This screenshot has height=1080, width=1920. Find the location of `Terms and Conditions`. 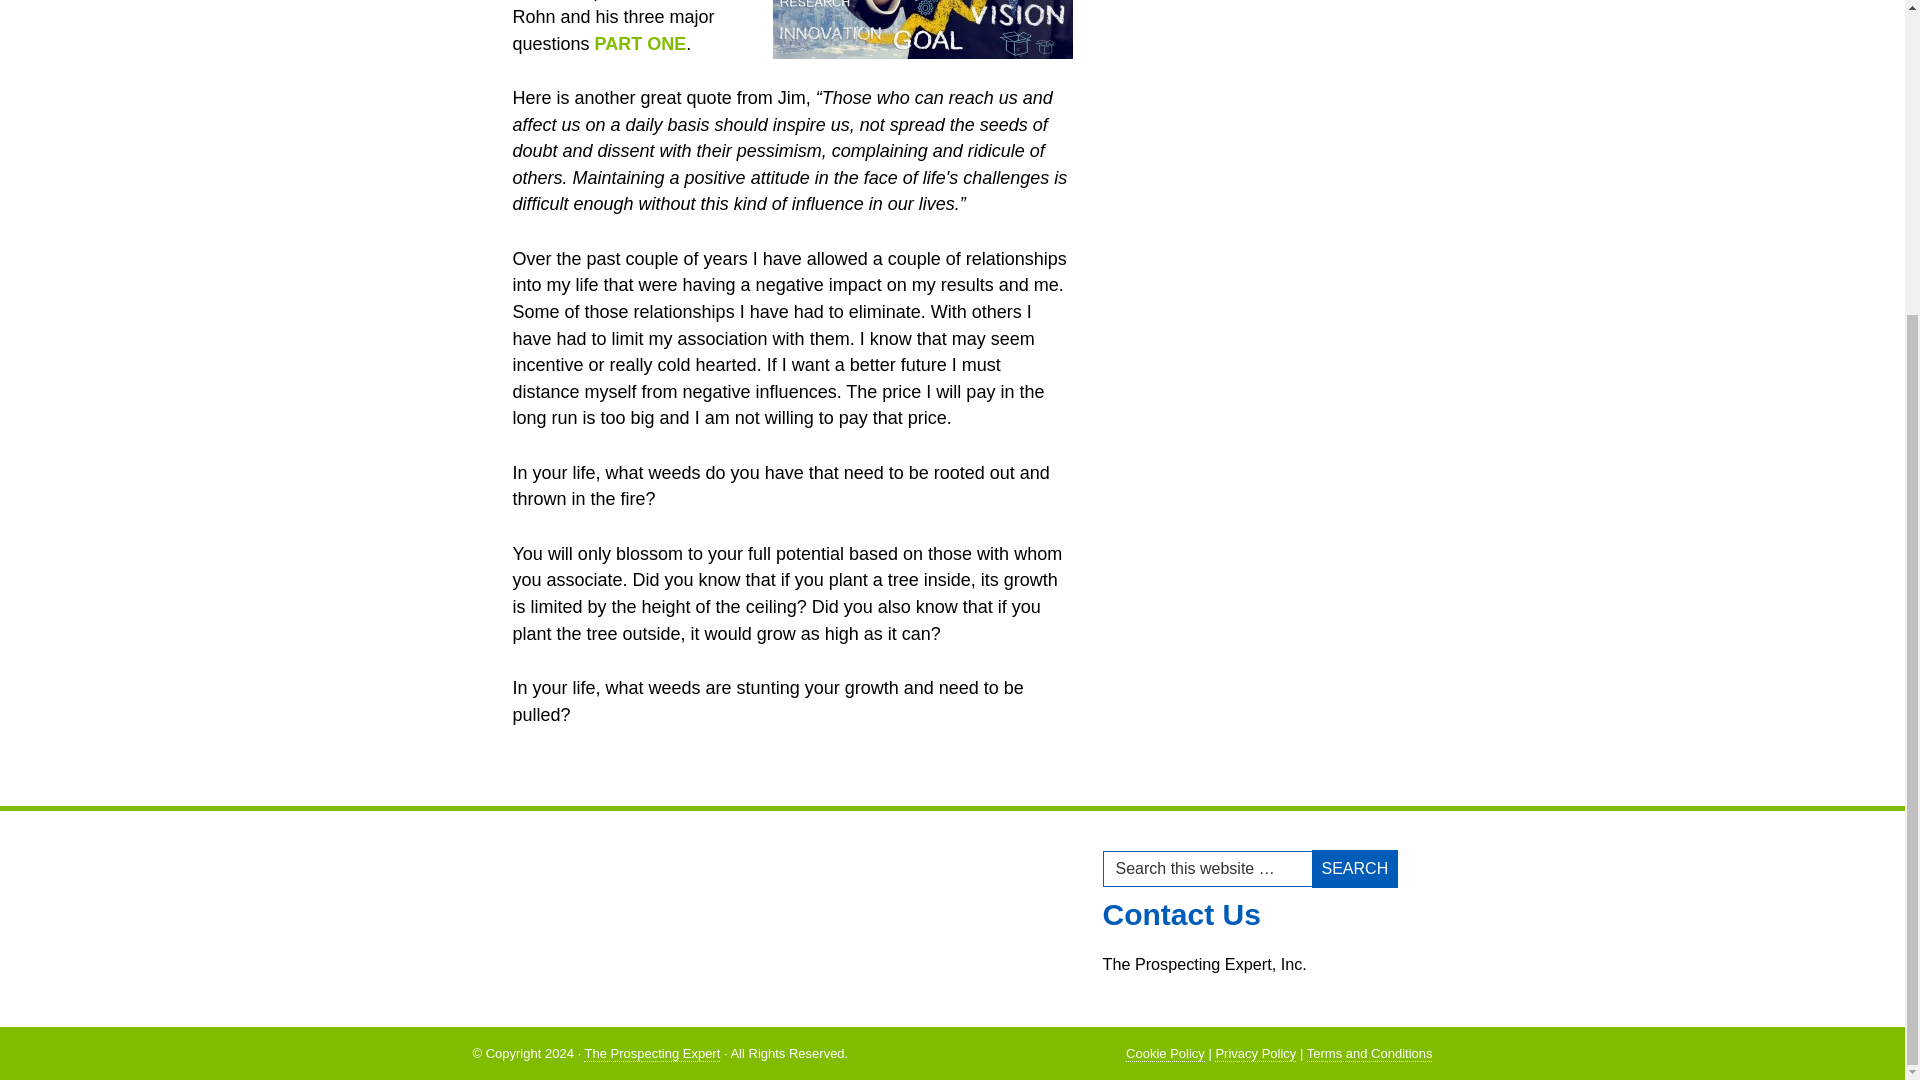

Terms and Conditions is located at coordinates (1370, 1054).